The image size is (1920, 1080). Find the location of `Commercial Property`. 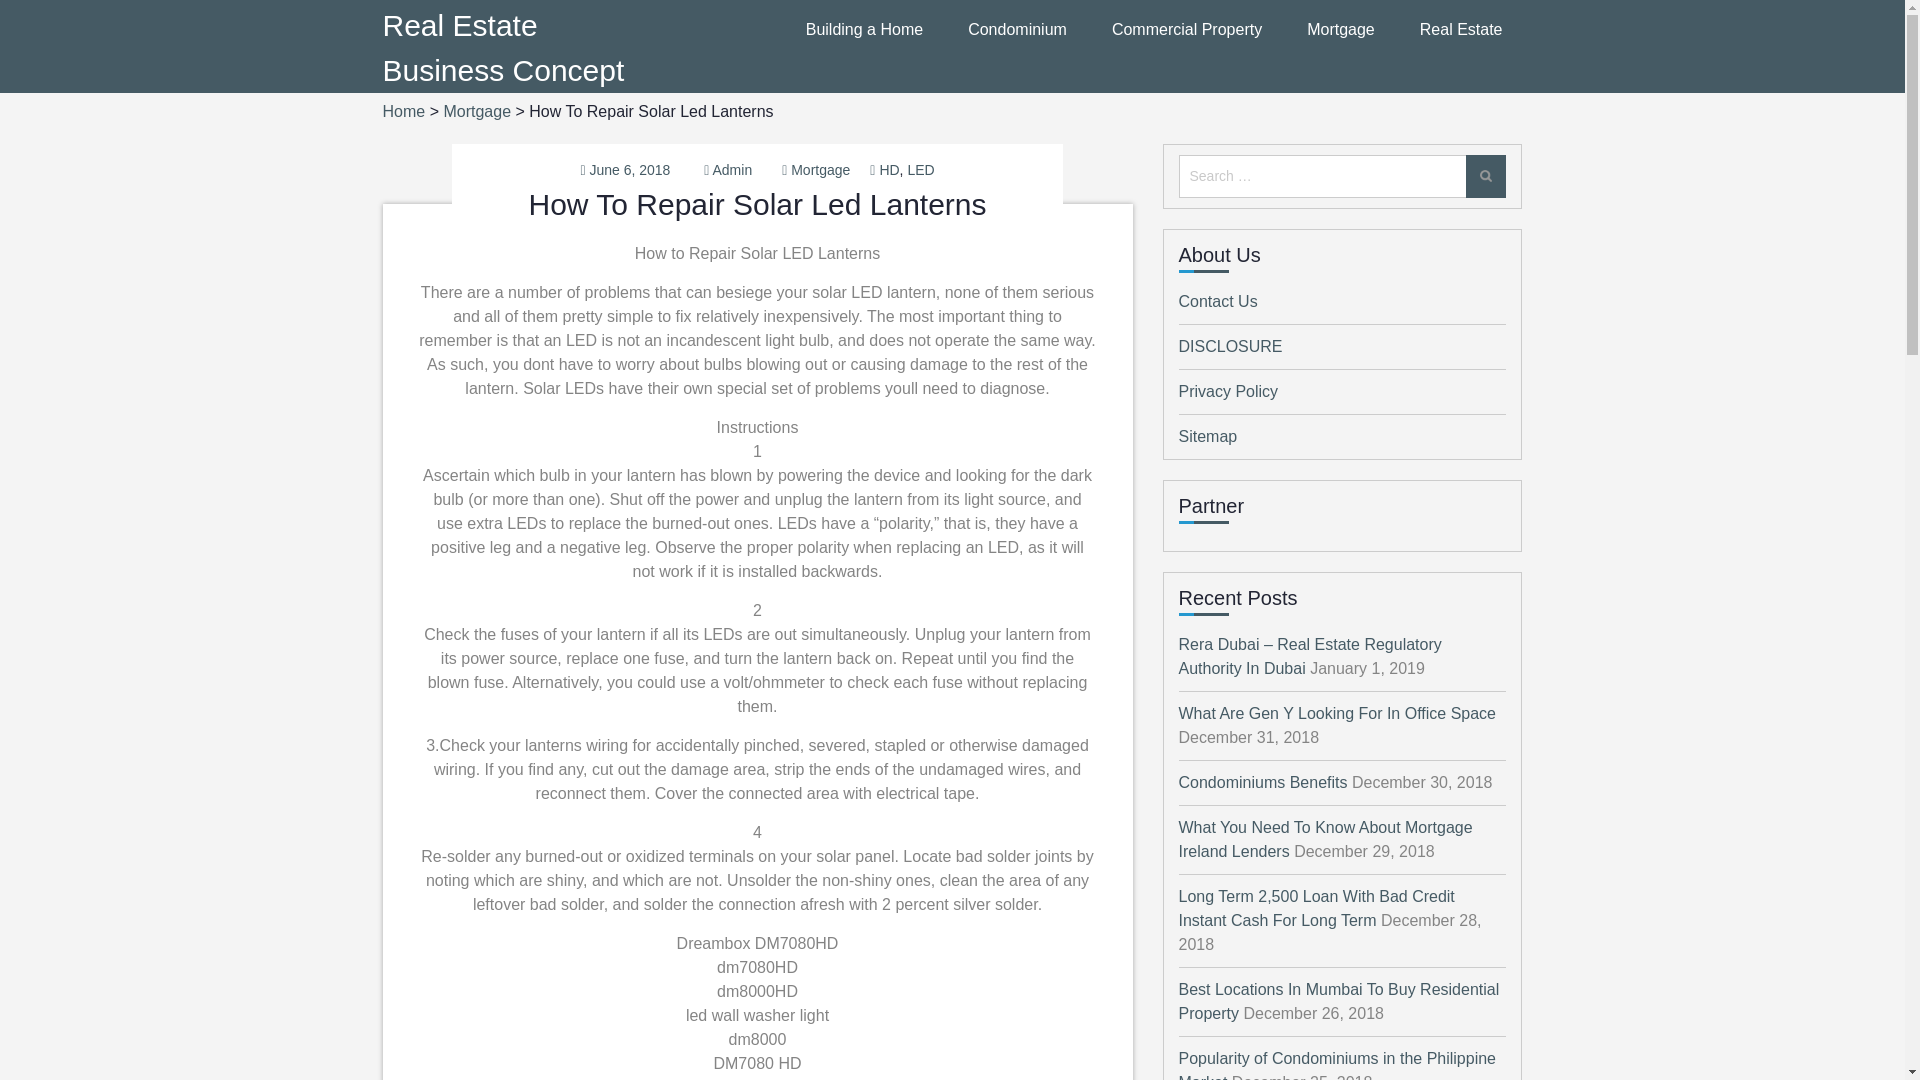

Commercial Property is located at coordinates (1186, 30).